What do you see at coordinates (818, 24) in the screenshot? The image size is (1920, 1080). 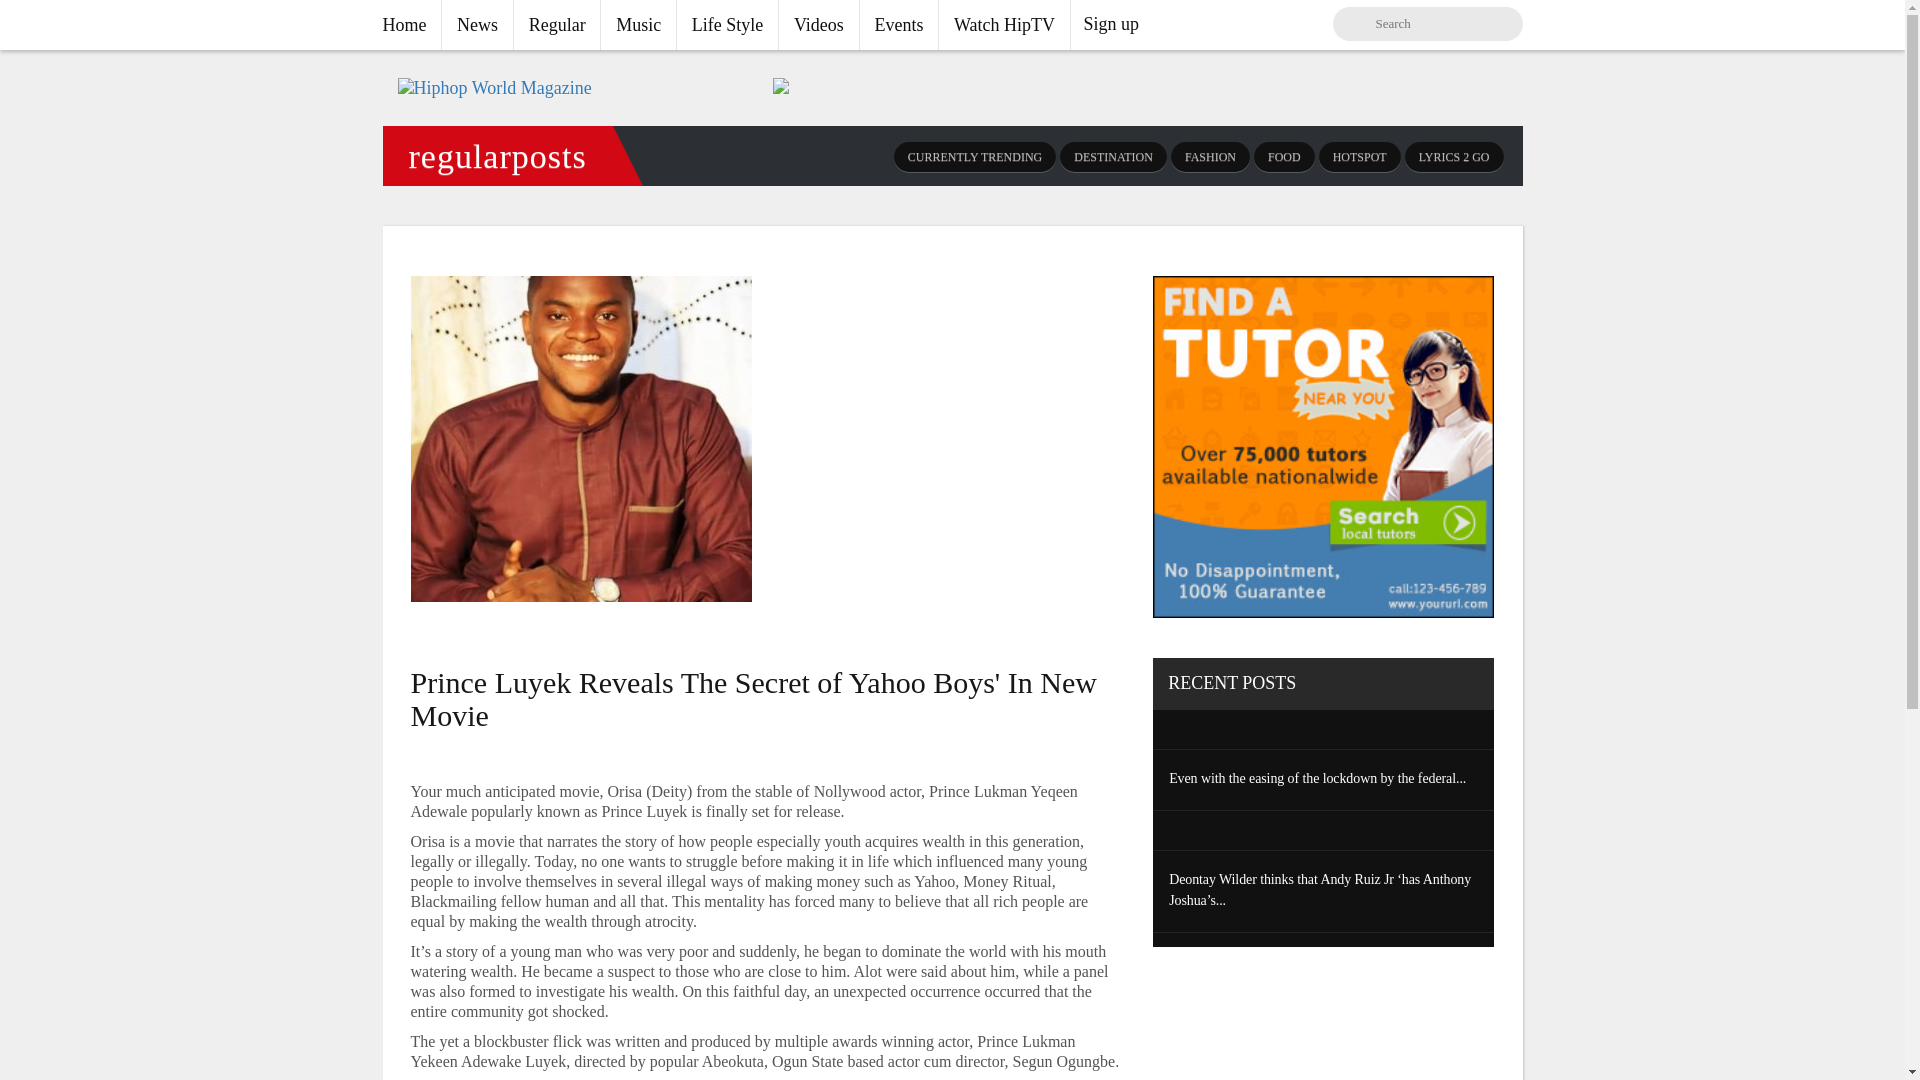 I see `Videos` at bounding box center [818, 24].